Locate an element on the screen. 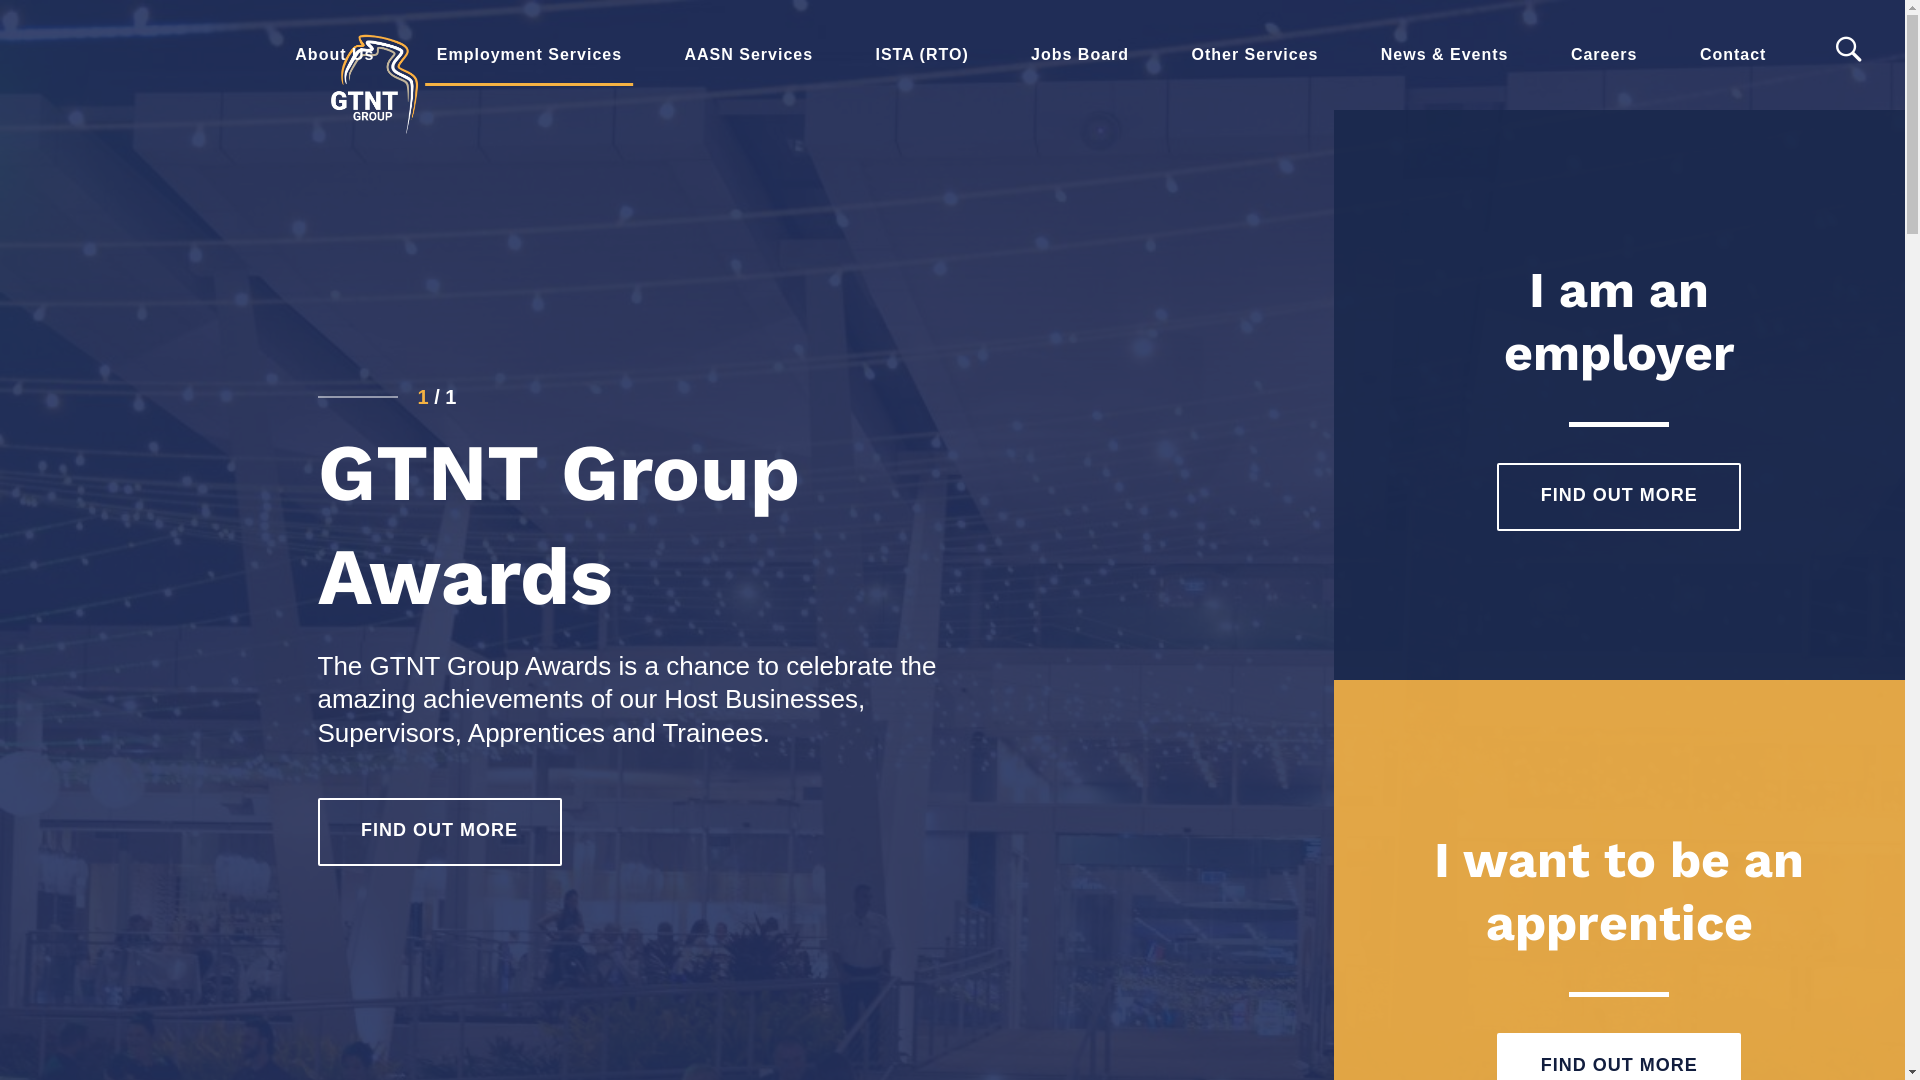 Image resolution: width=1920 pixels, height=1080 pixels. Jobs Board is located at coordinates (1080, 55).